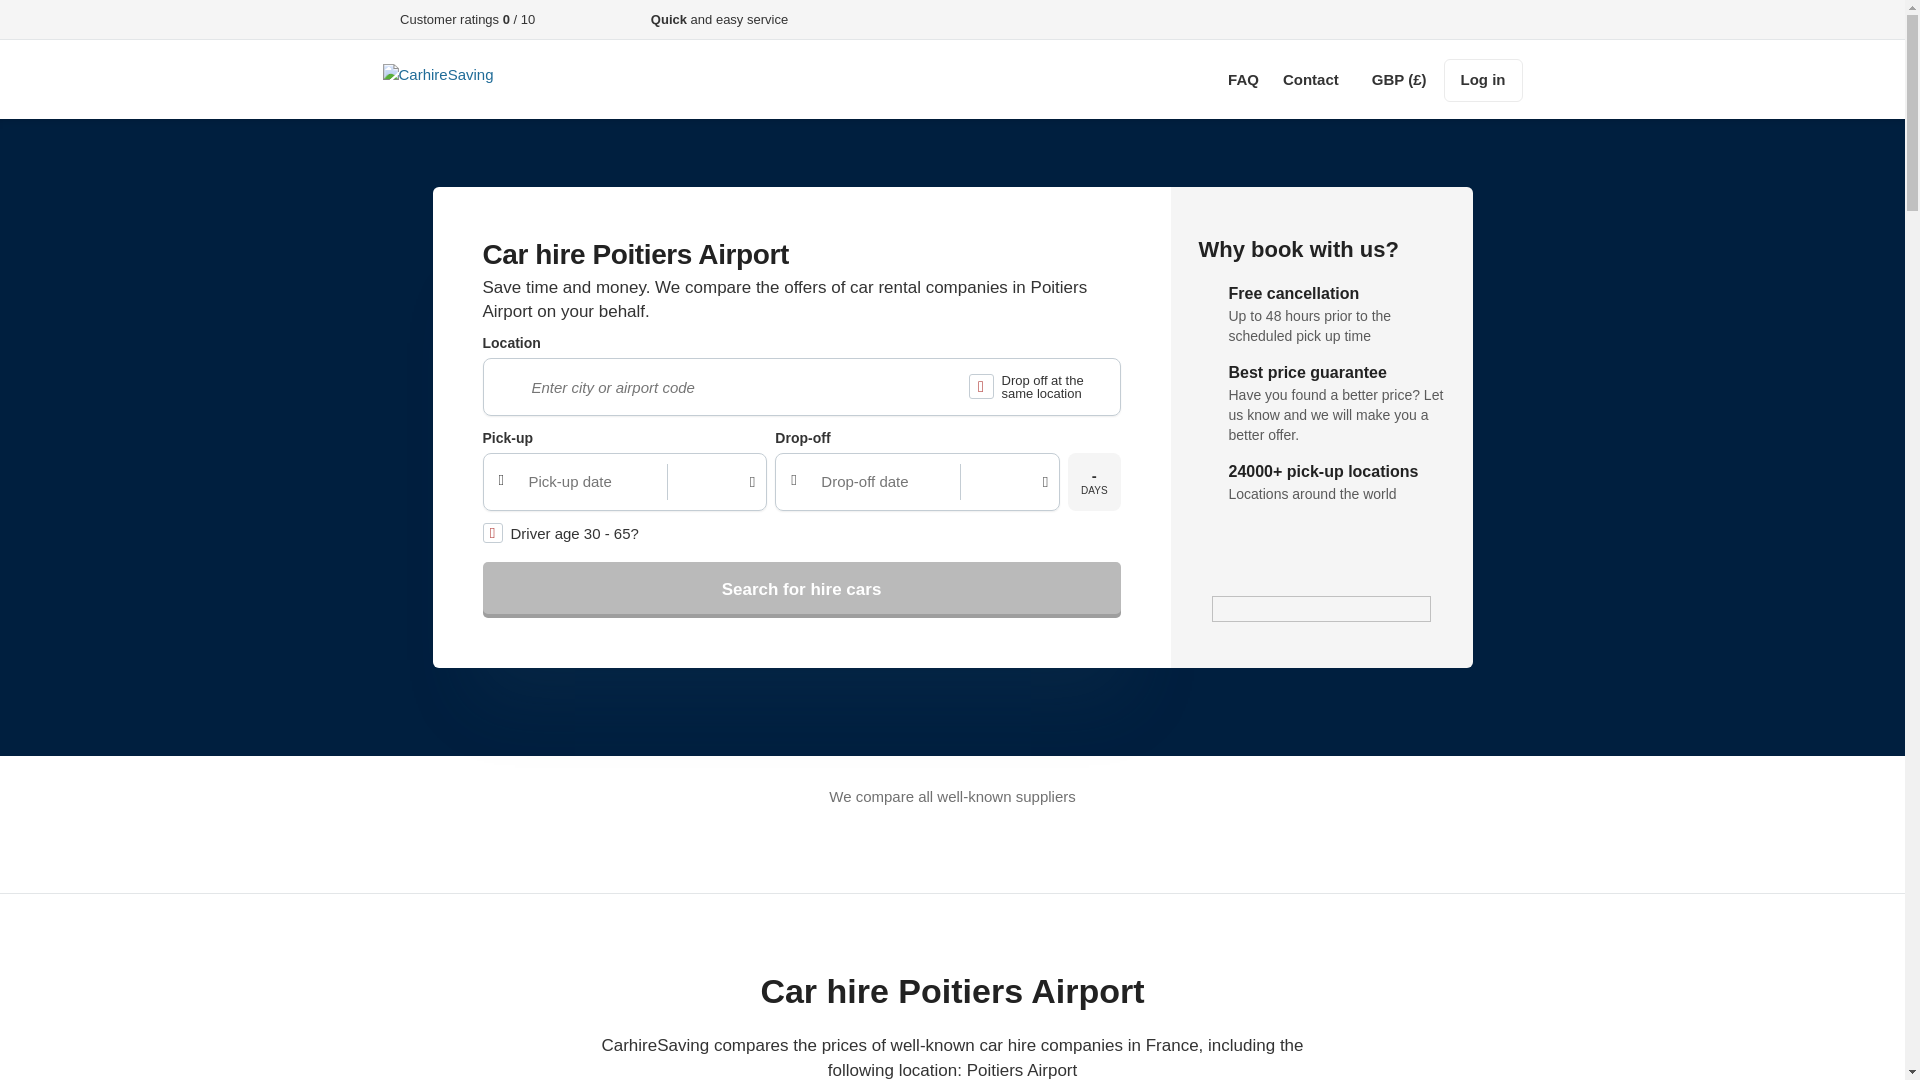  What do you see at coordinates (602, 20) in the screenshot?
I see `star-solid` at bounding box center [602, 20].